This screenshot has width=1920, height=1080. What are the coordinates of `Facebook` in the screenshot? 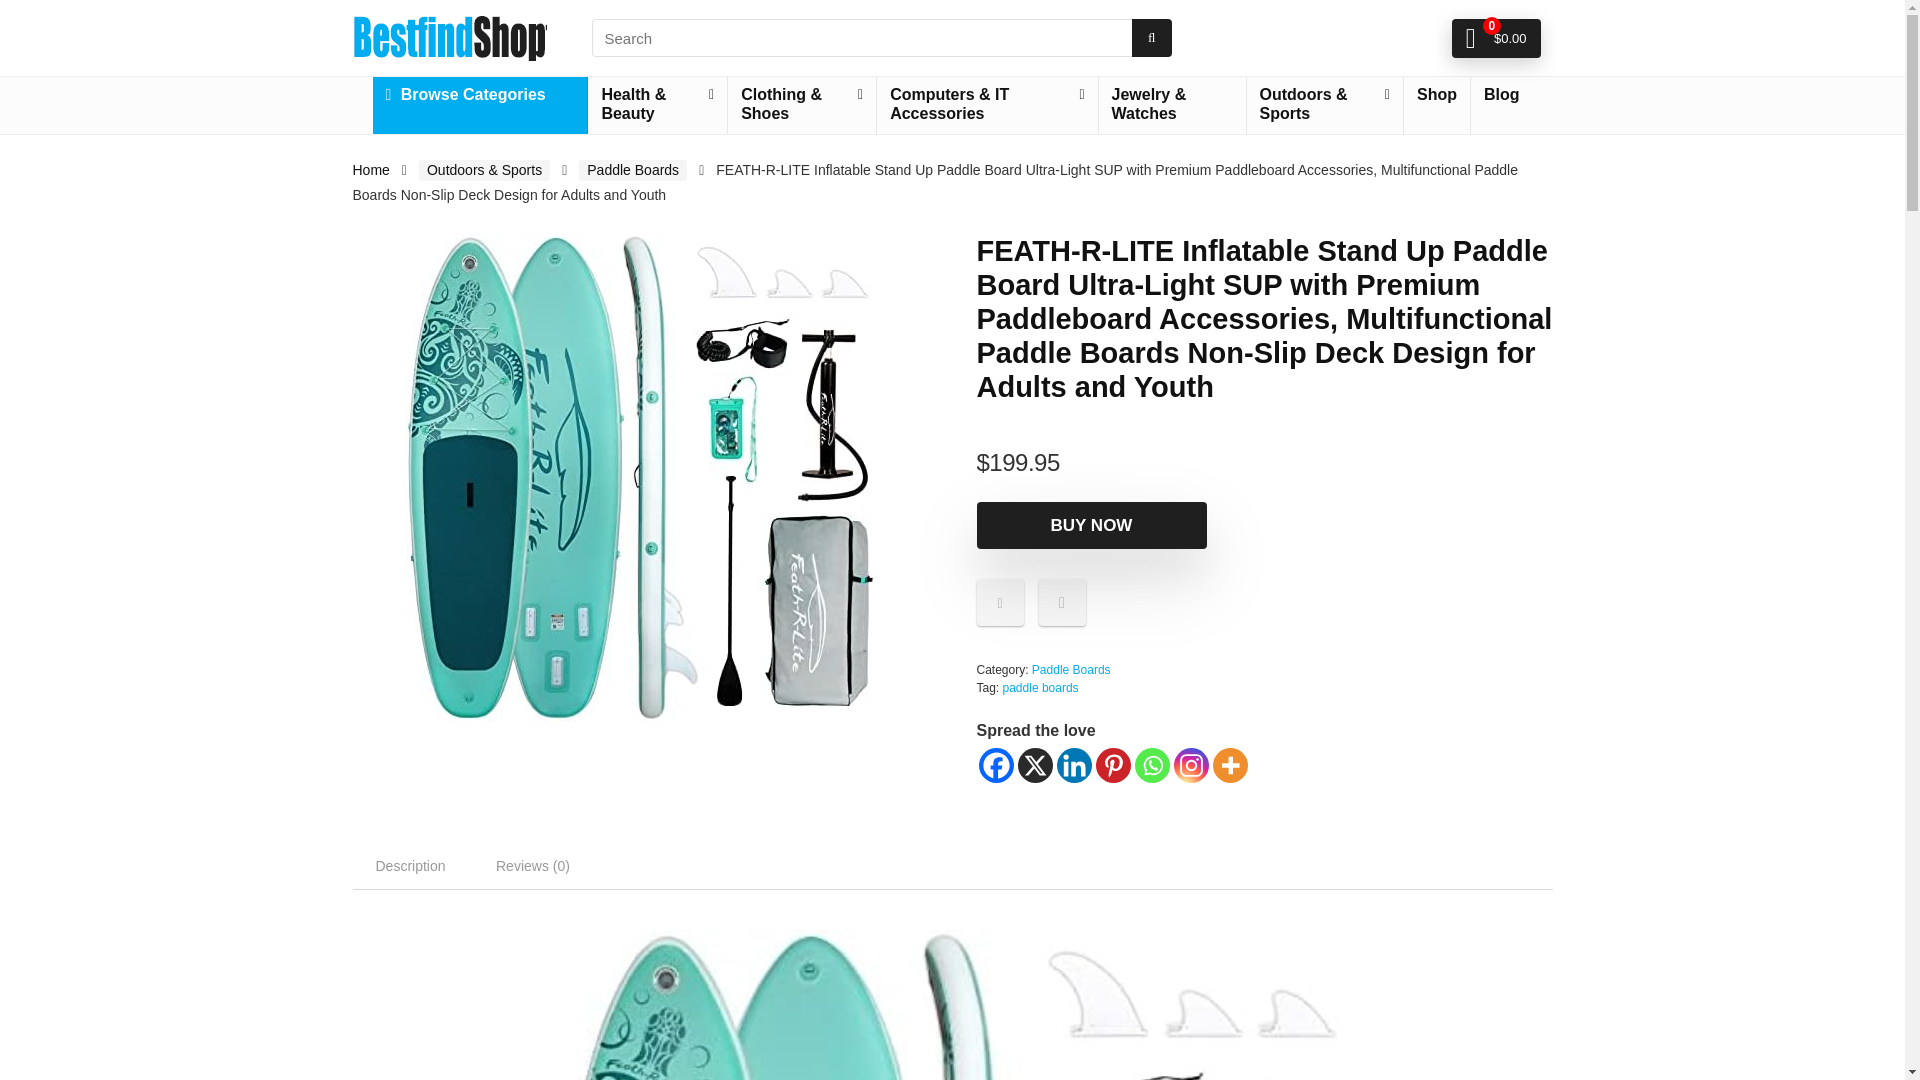 It's located at (995, 766).